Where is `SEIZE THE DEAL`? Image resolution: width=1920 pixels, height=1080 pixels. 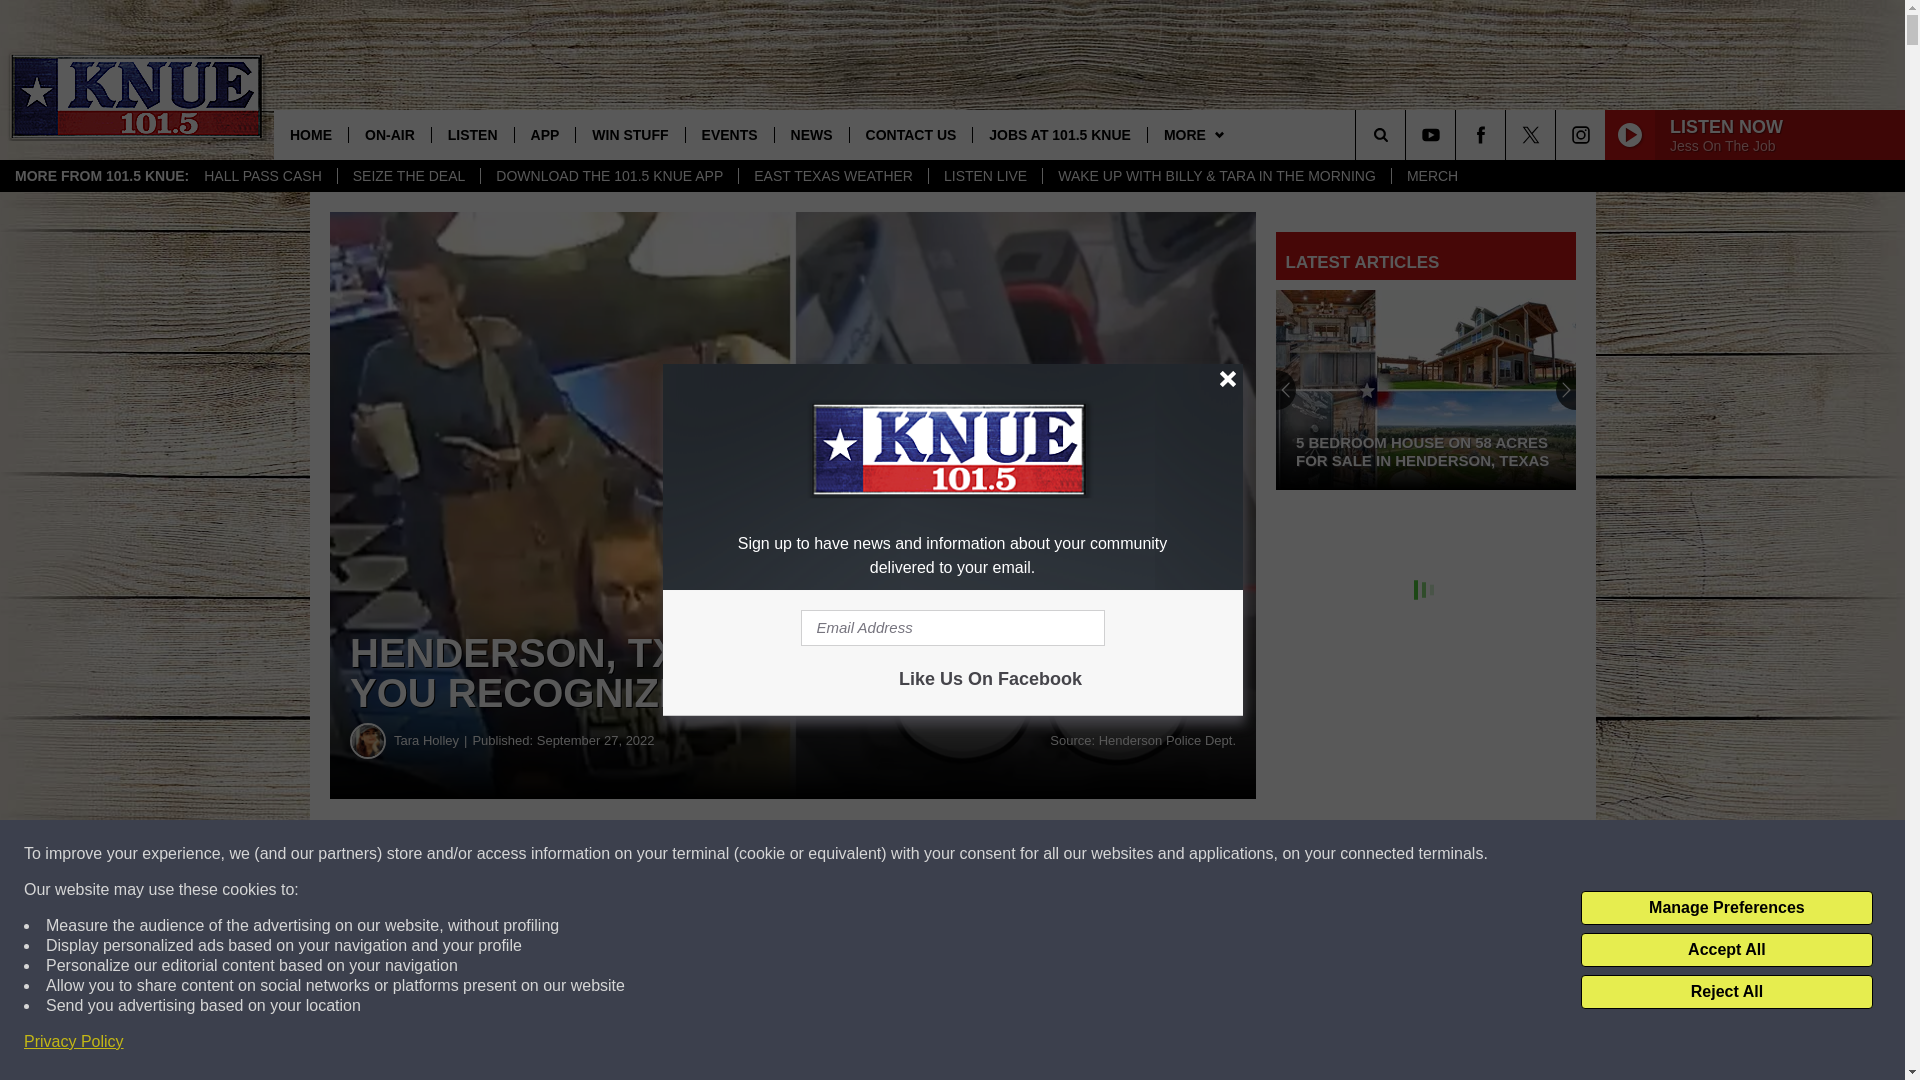
SEIZE THE DEAL is located at coordinates (409, 176).